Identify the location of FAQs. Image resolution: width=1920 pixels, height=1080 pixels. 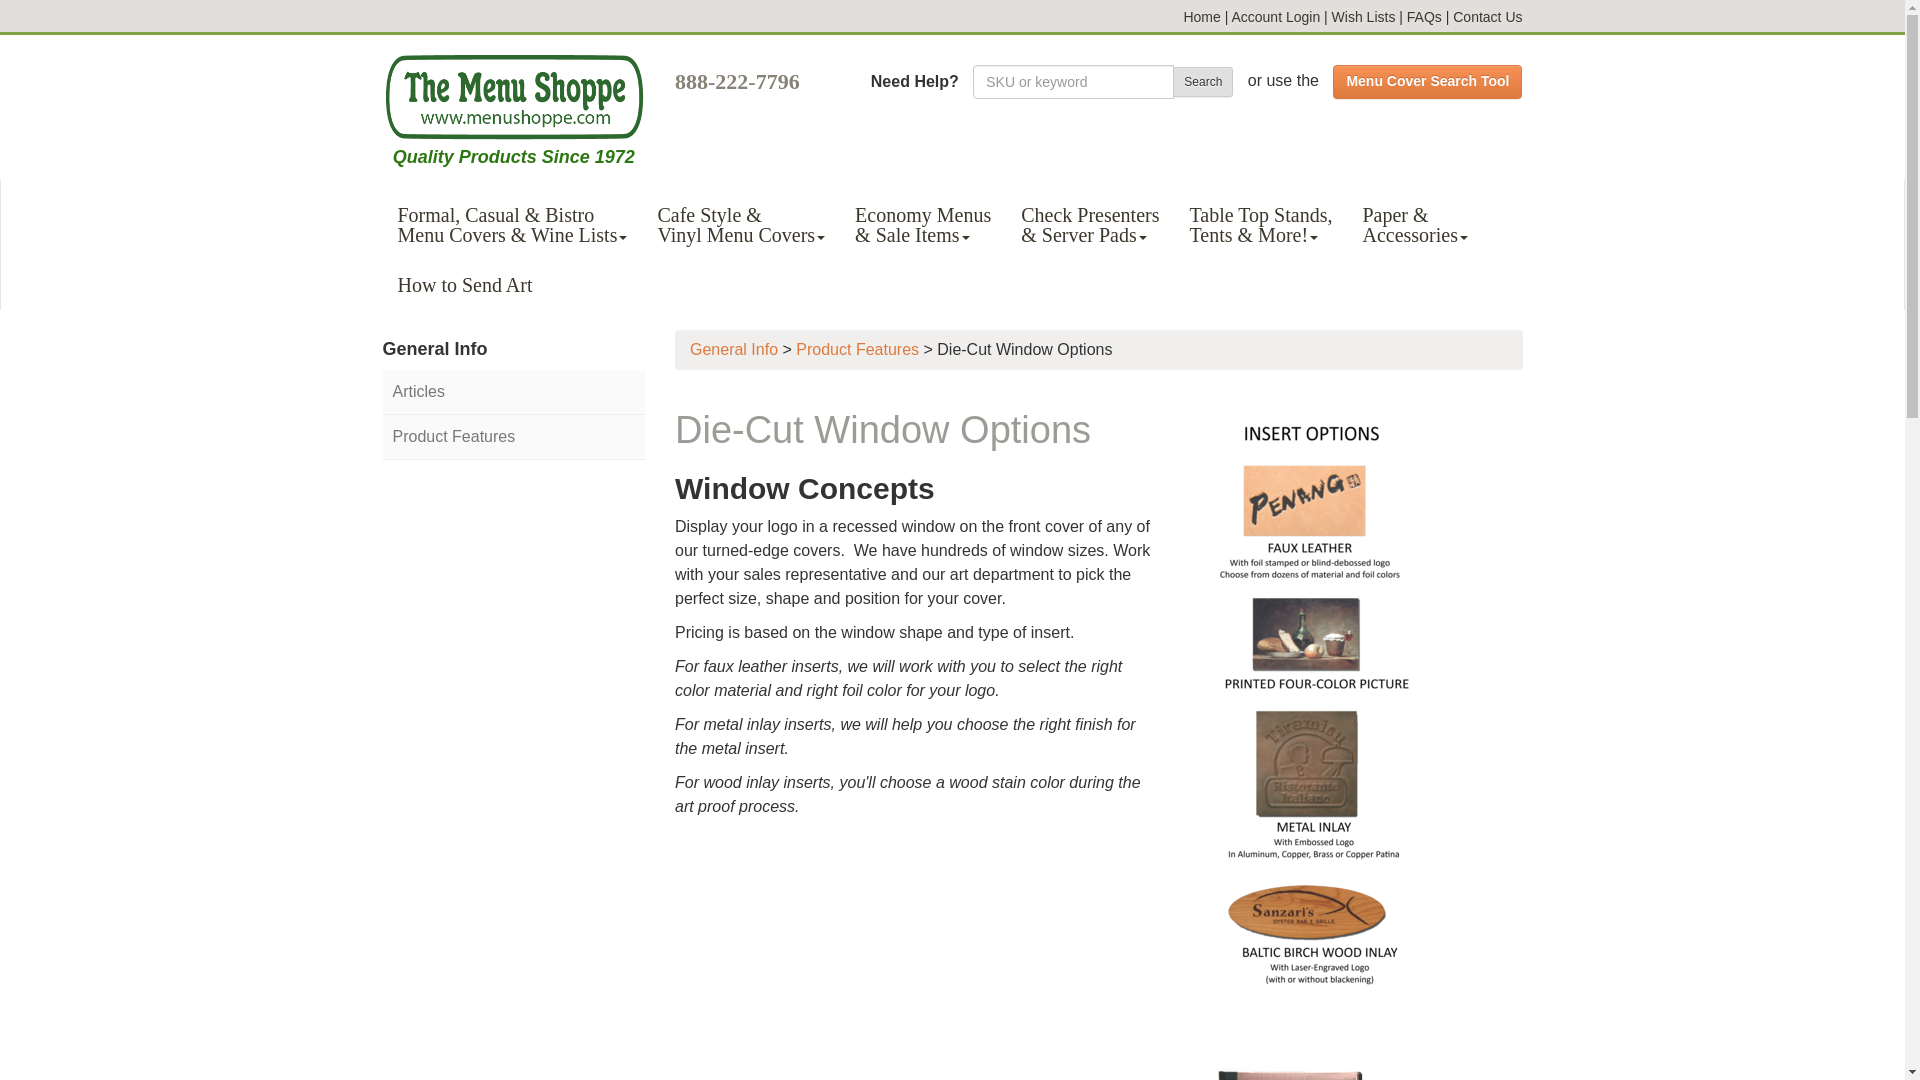
(1424, 16).